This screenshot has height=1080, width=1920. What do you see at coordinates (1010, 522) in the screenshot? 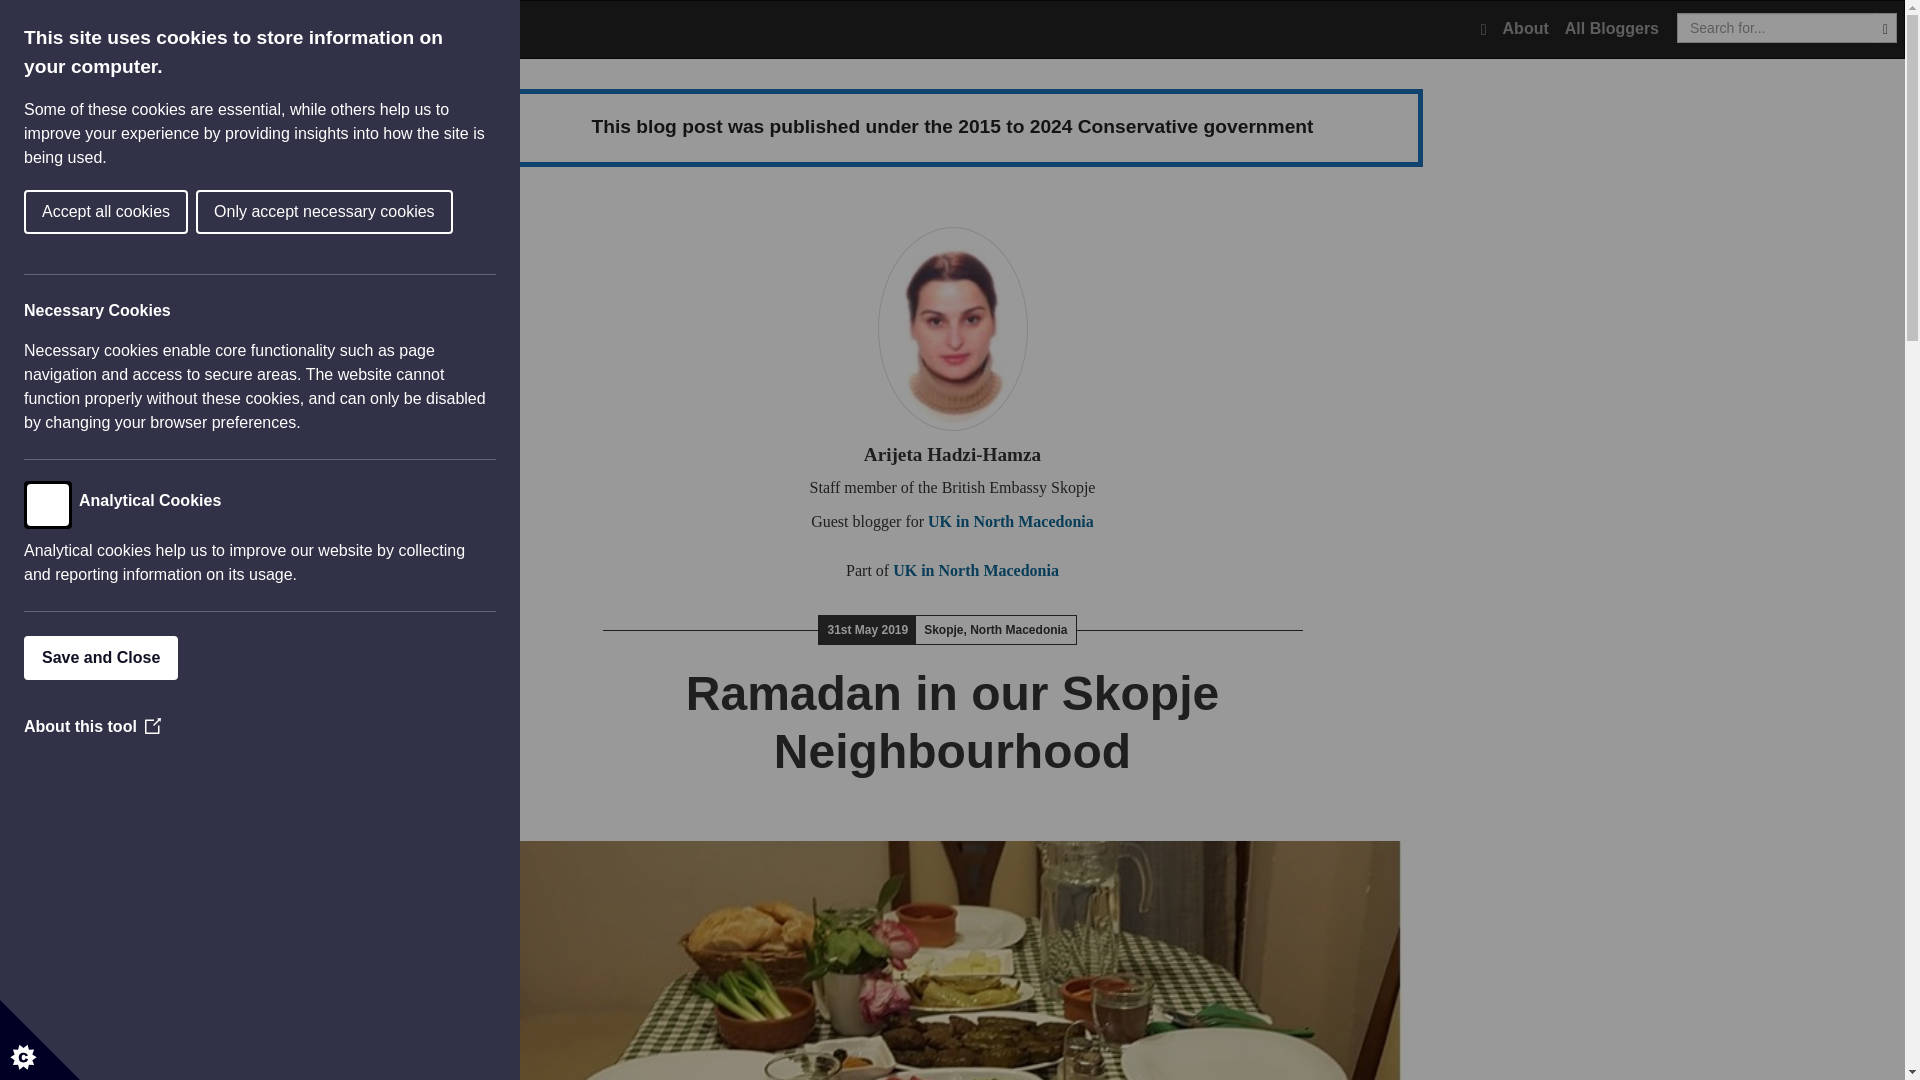
I see `UK in North Macedonia` at bounding box center [1010, 522].